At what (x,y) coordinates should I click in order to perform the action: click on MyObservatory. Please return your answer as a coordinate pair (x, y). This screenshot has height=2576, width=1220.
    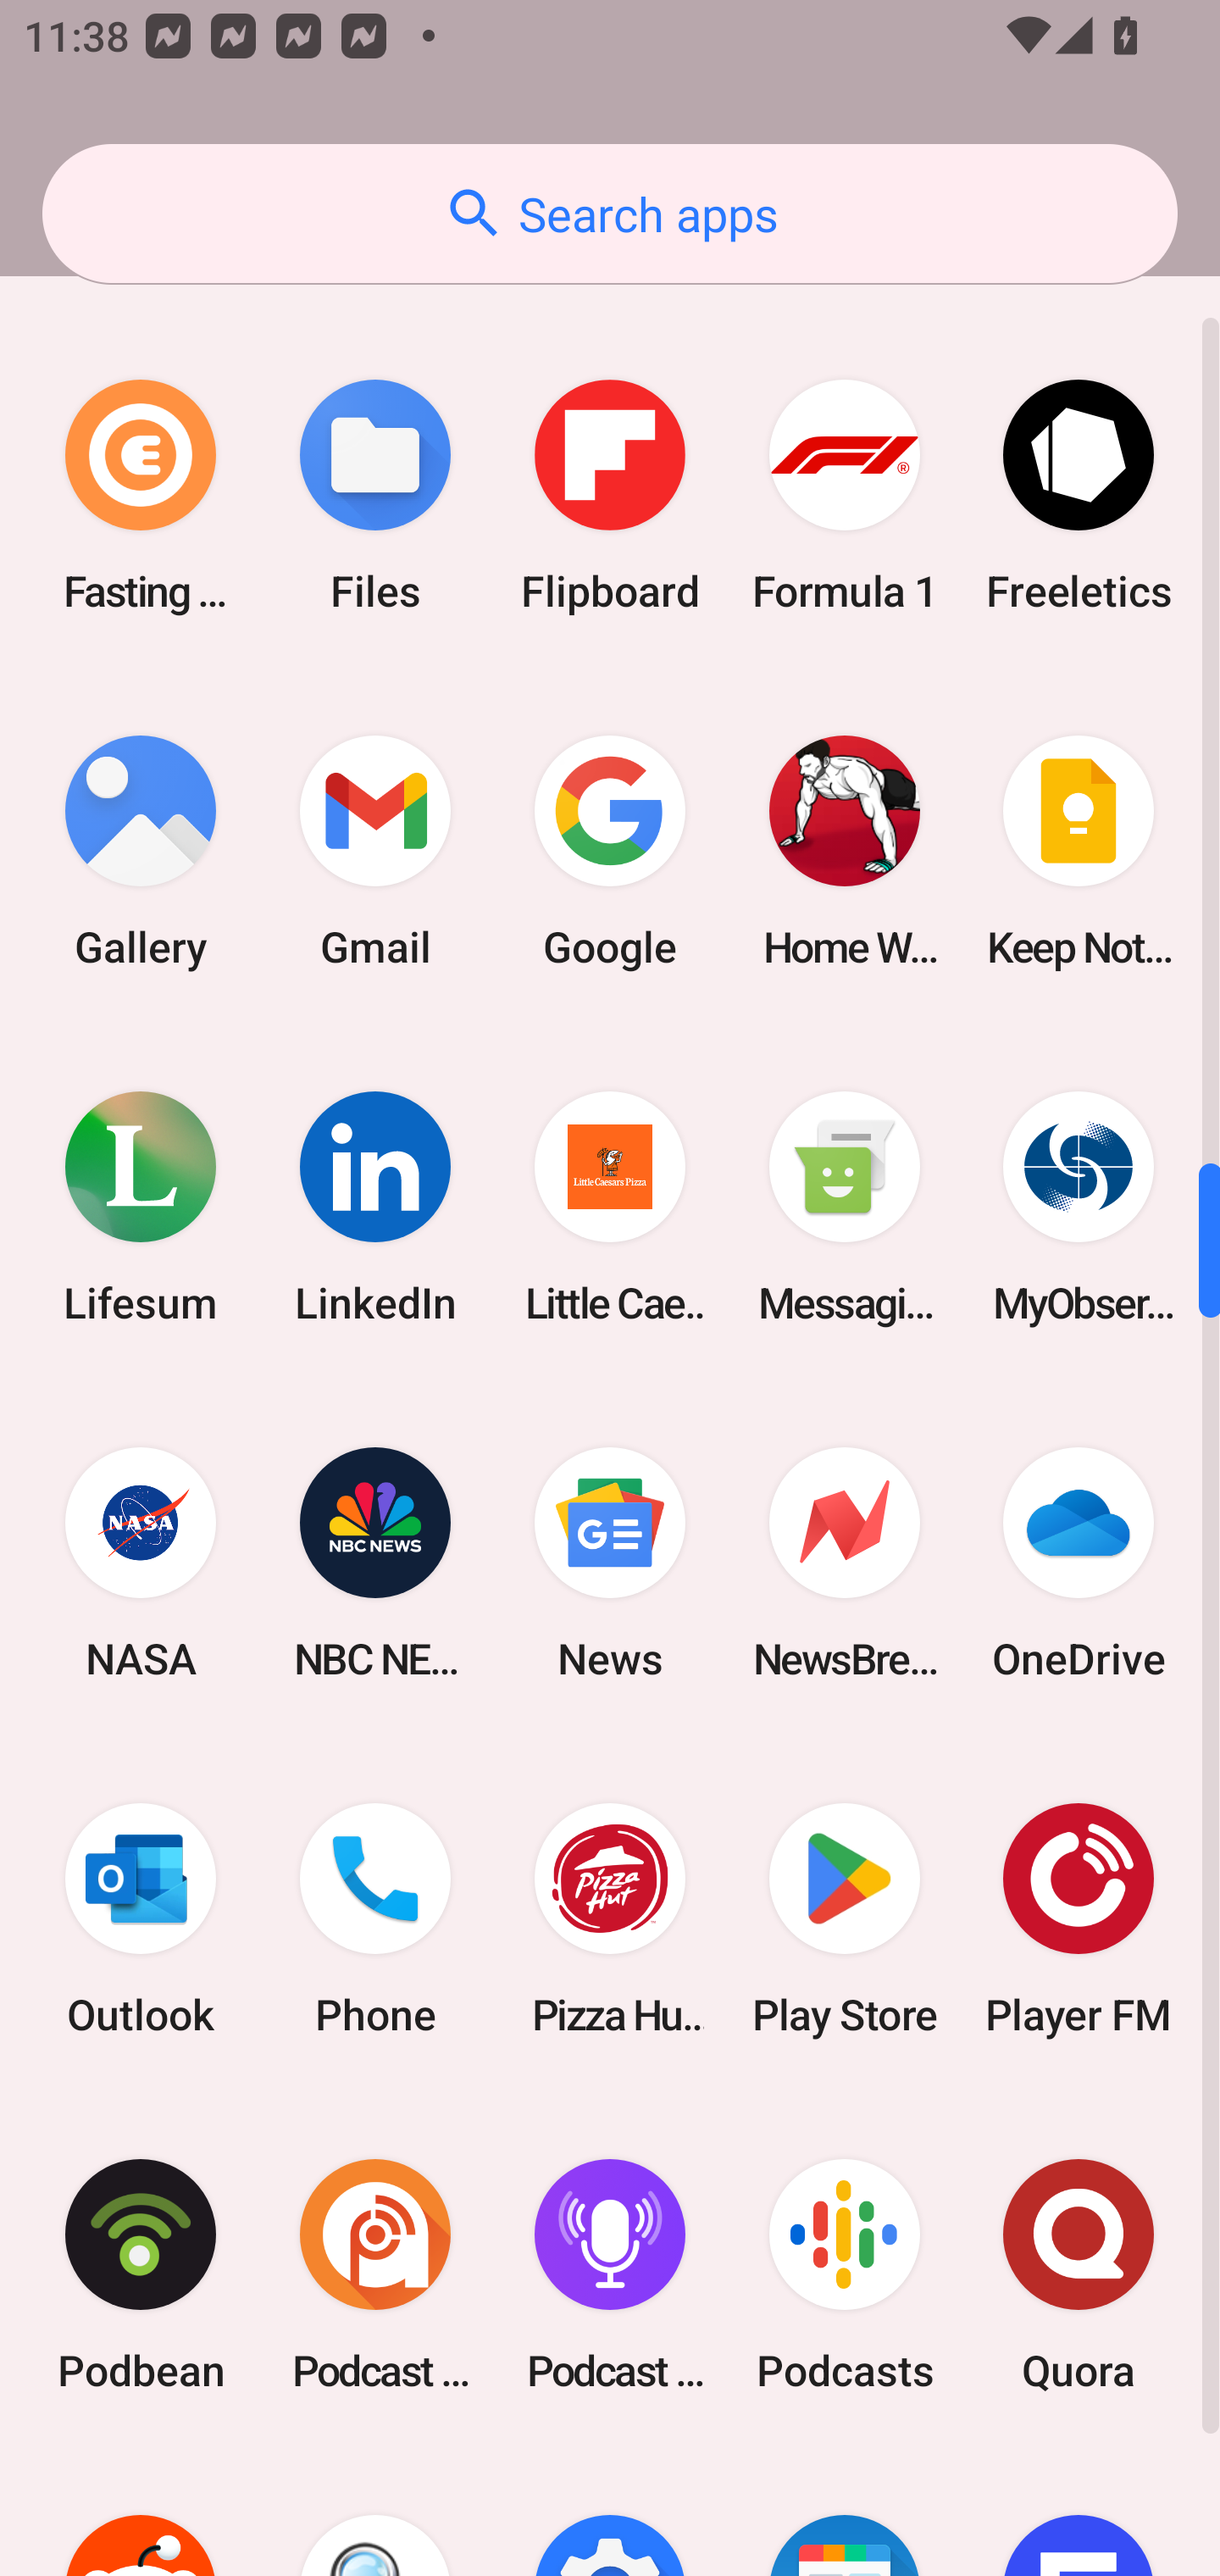
    Looking at the image, I should click on (1079, 1208).